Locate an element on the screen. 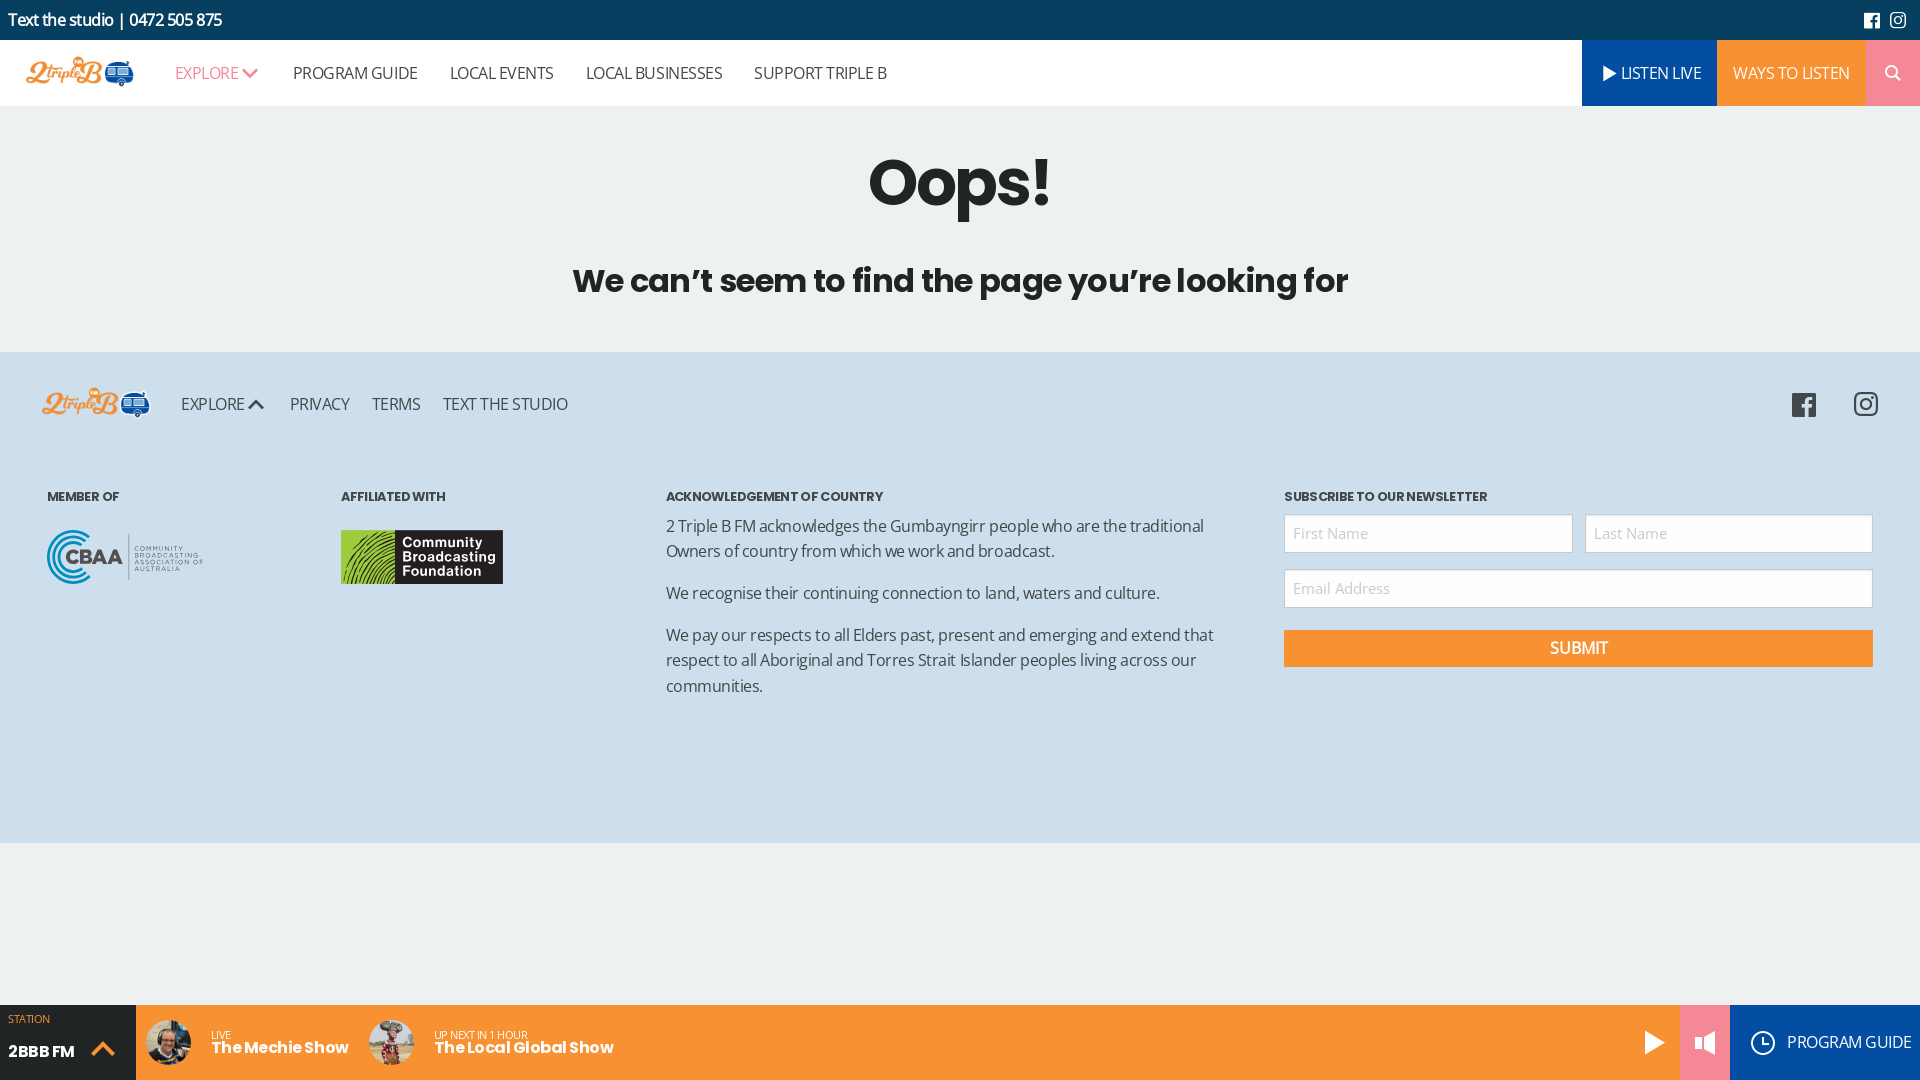 The image size is (1920, 1080). EXPLORE is located at coordinates (224, 404).